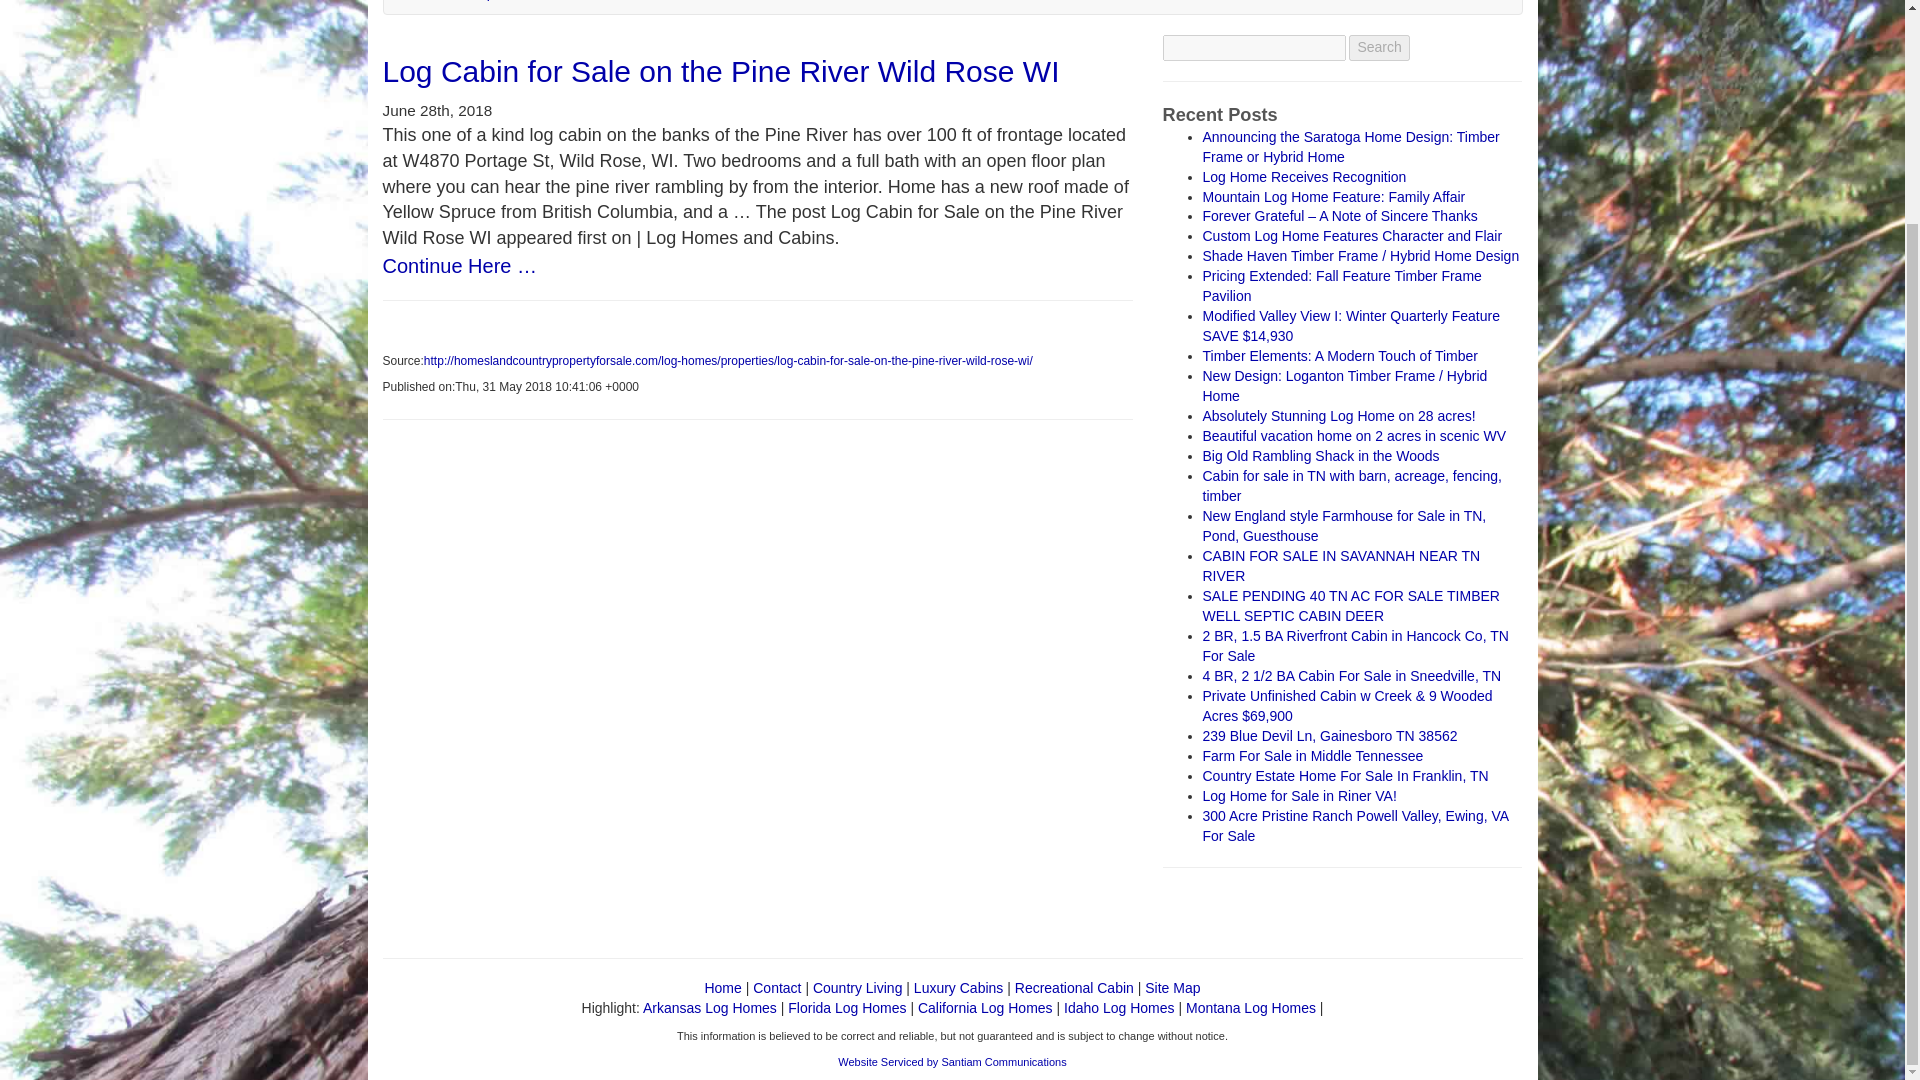 This screenshot has width=1920, height=1080. What do you see at coordinates (1379, 47) in the screenshot?
I see `Search` at bounding box center [1379, 47].